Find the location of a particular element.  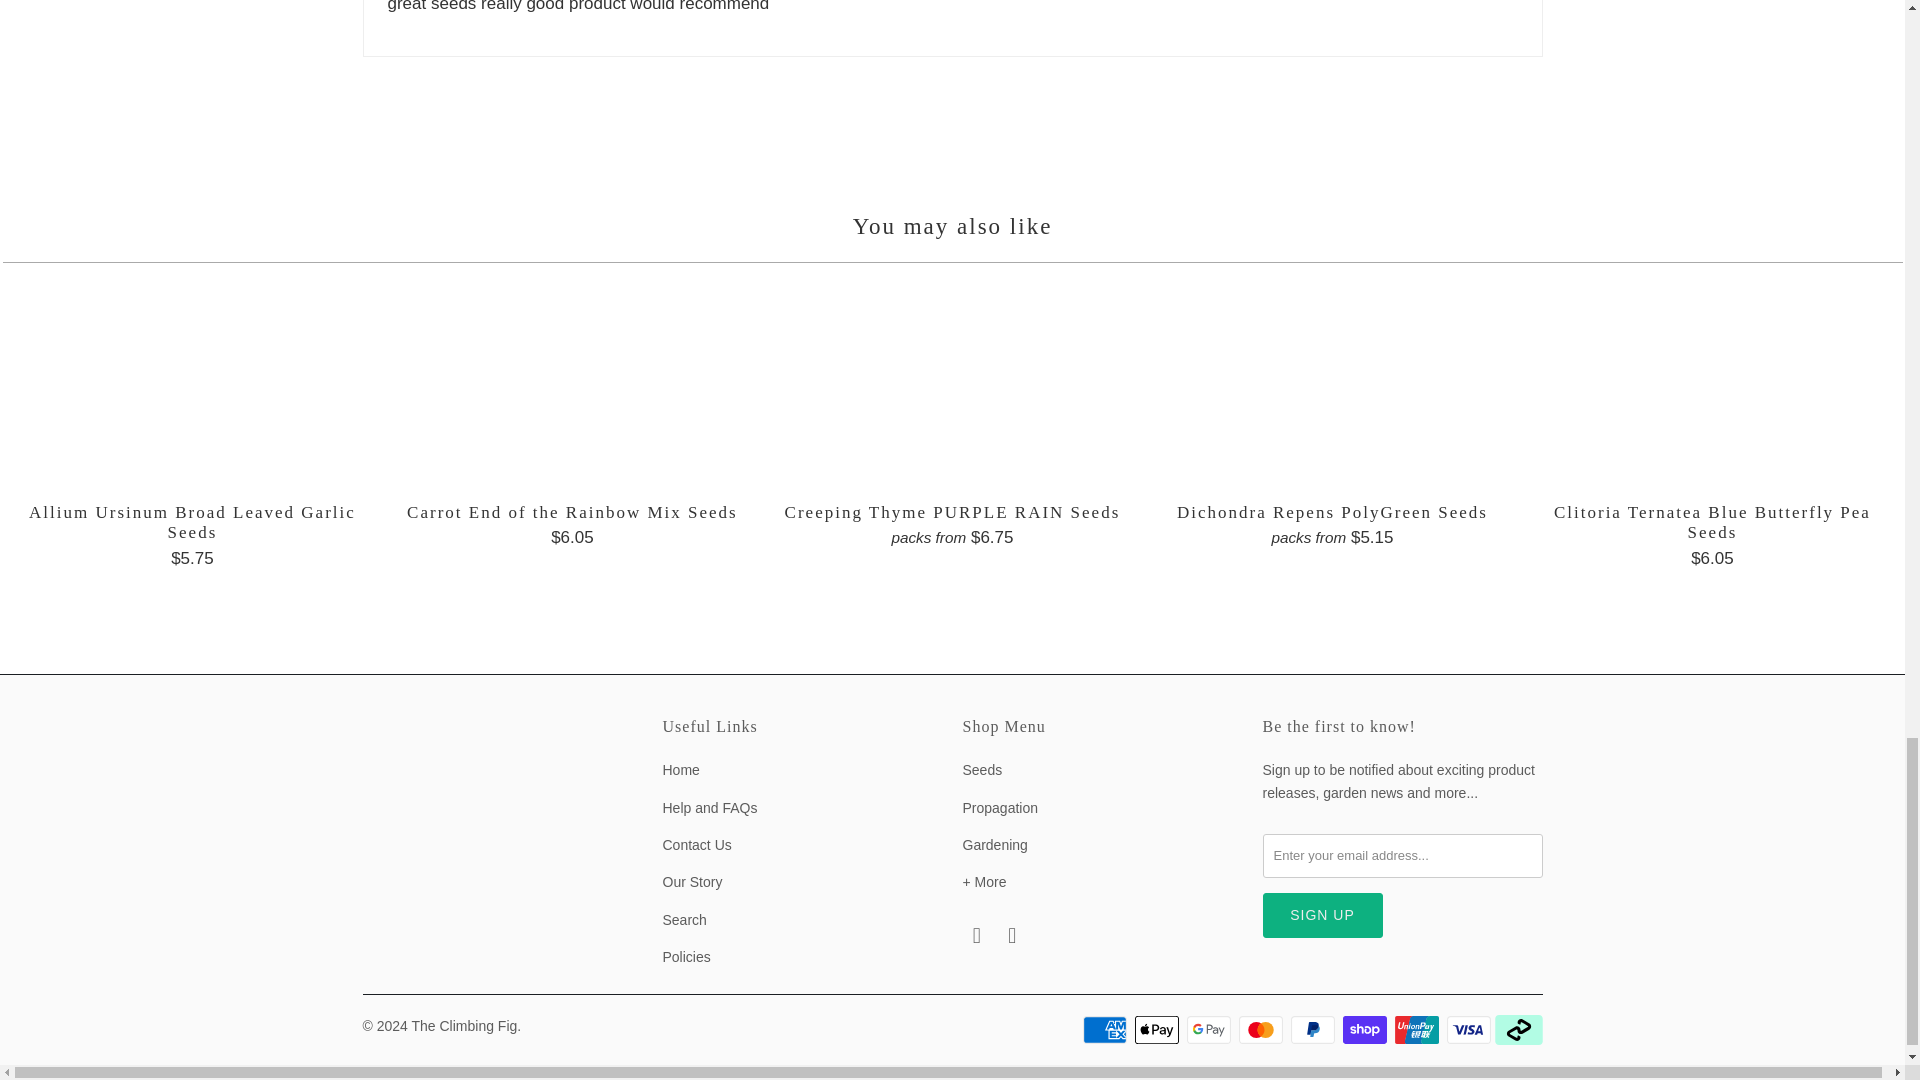

Union Pay is located at coordinates (1419, 1030).